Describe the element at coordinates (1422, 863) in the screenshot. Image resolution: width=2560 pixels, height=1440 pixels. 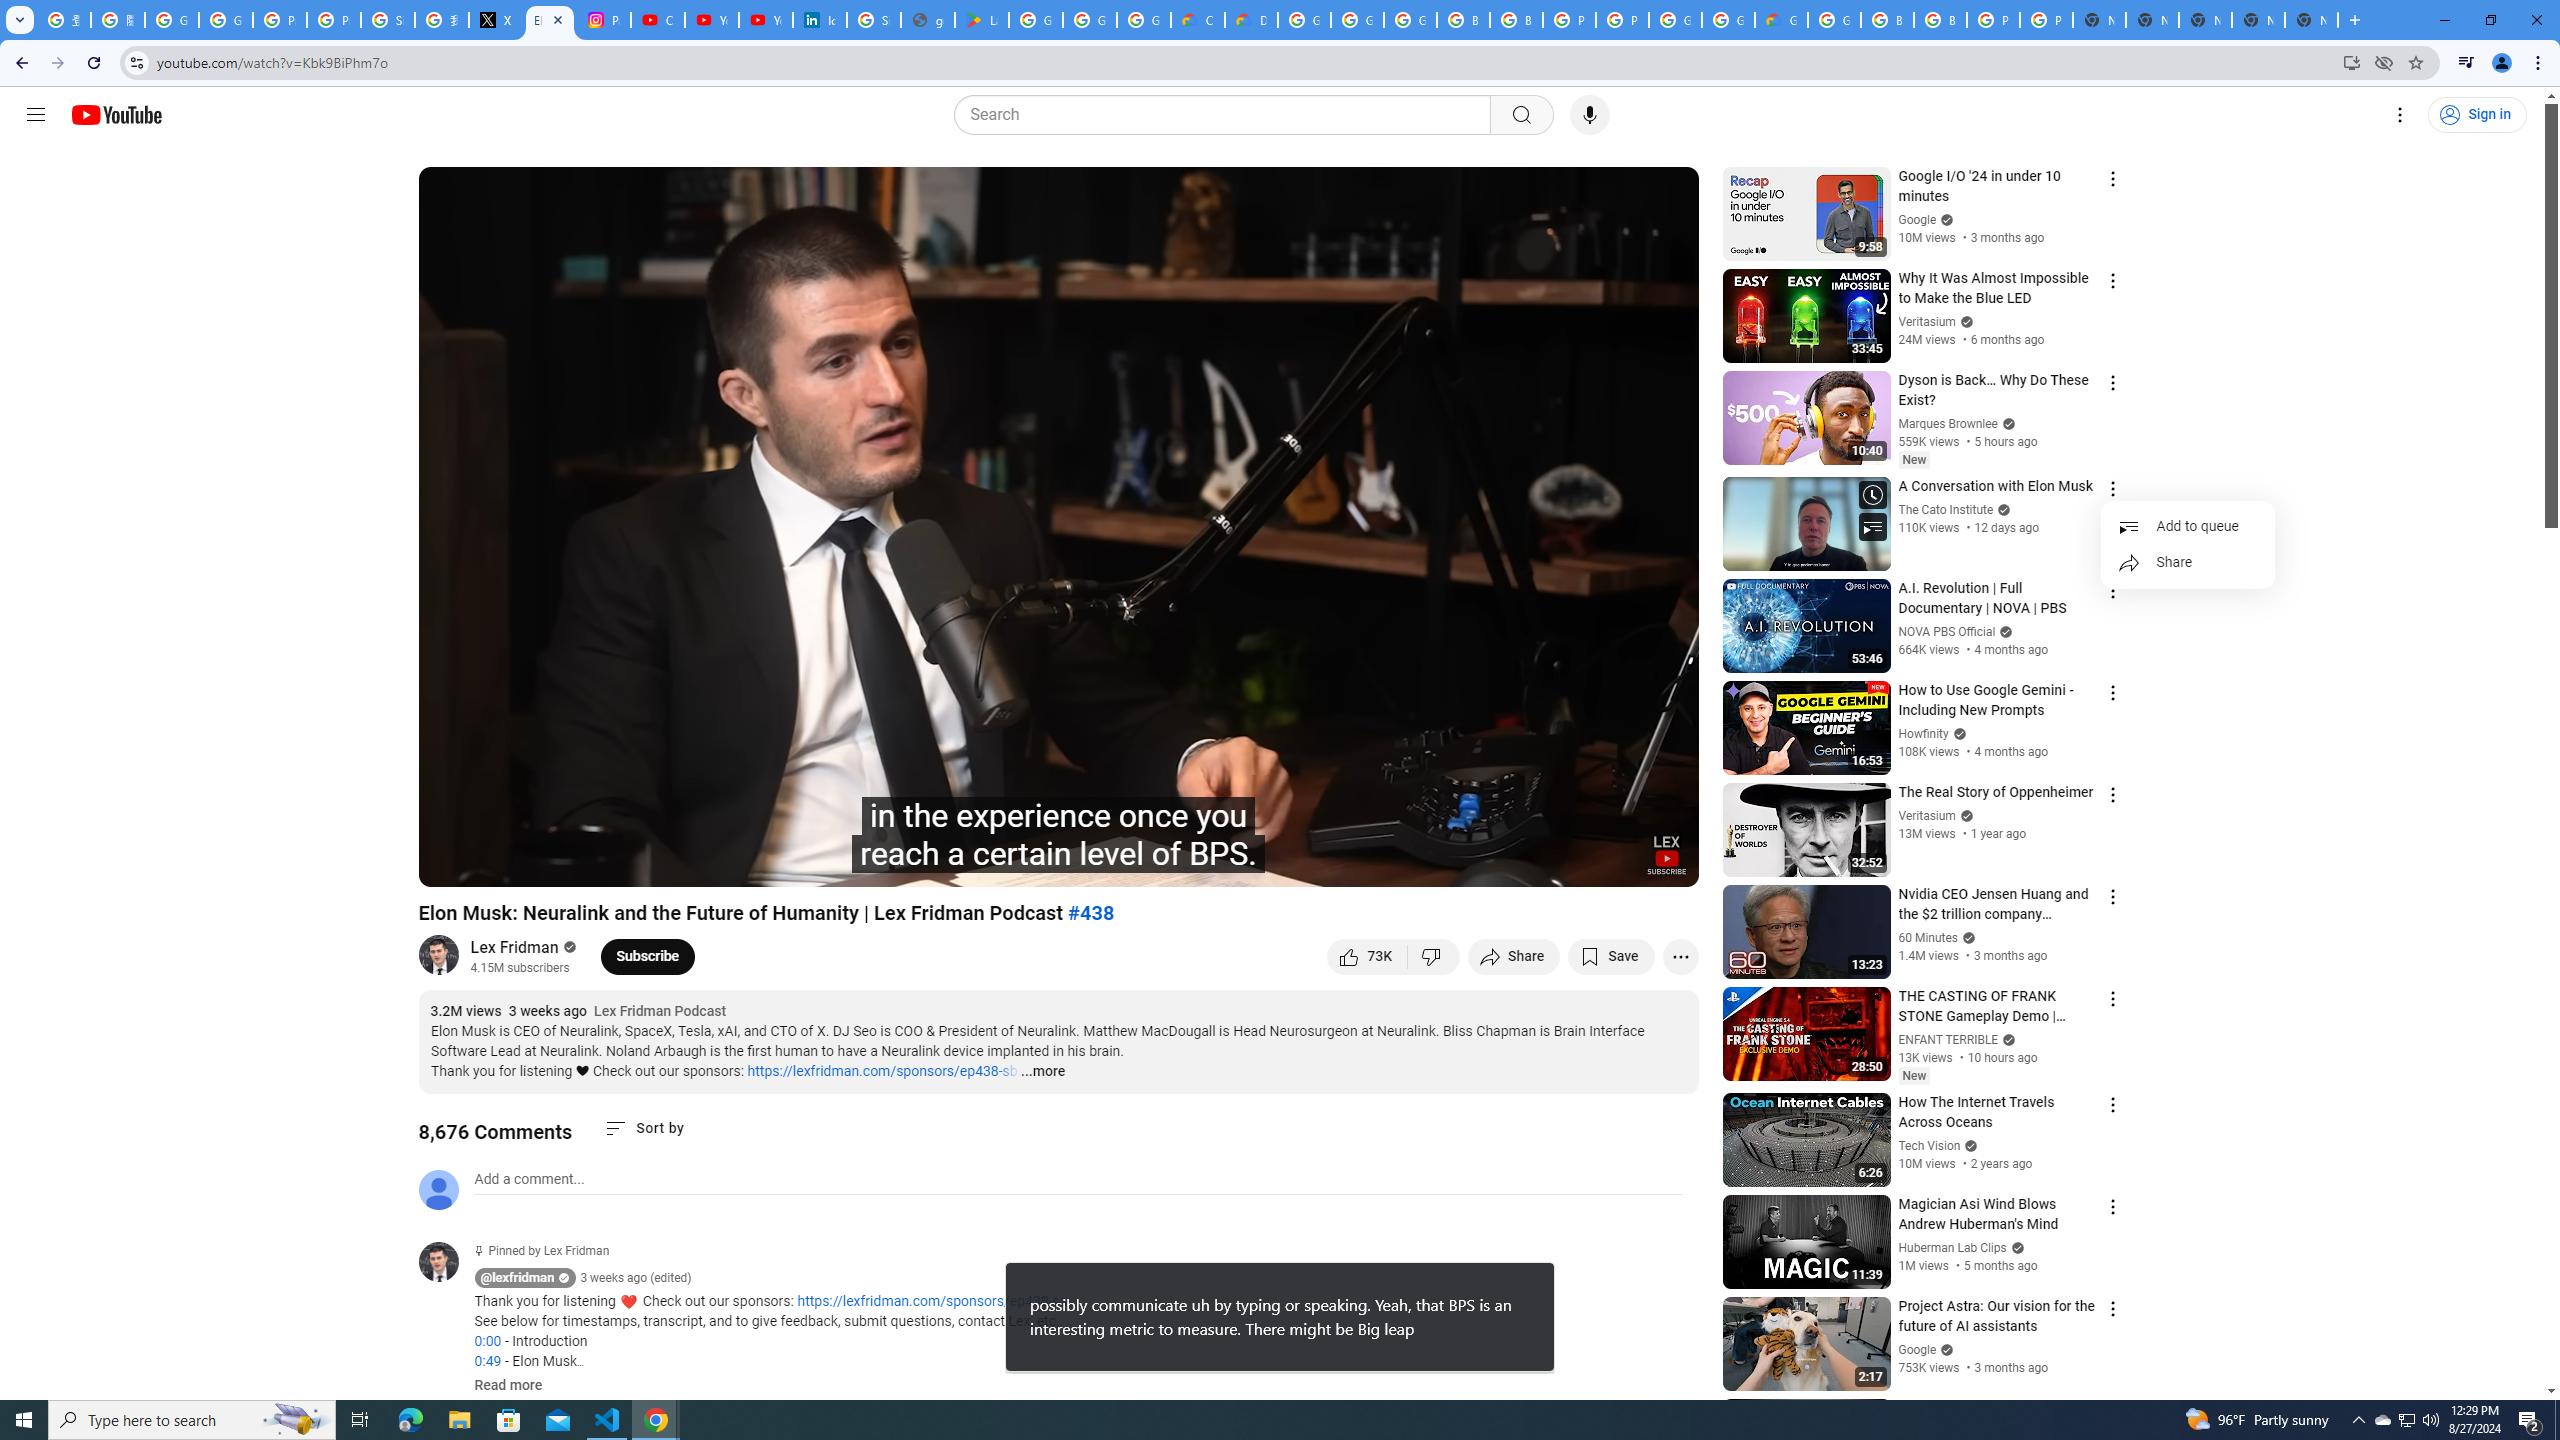
I see `Autoplay is on` at that location.